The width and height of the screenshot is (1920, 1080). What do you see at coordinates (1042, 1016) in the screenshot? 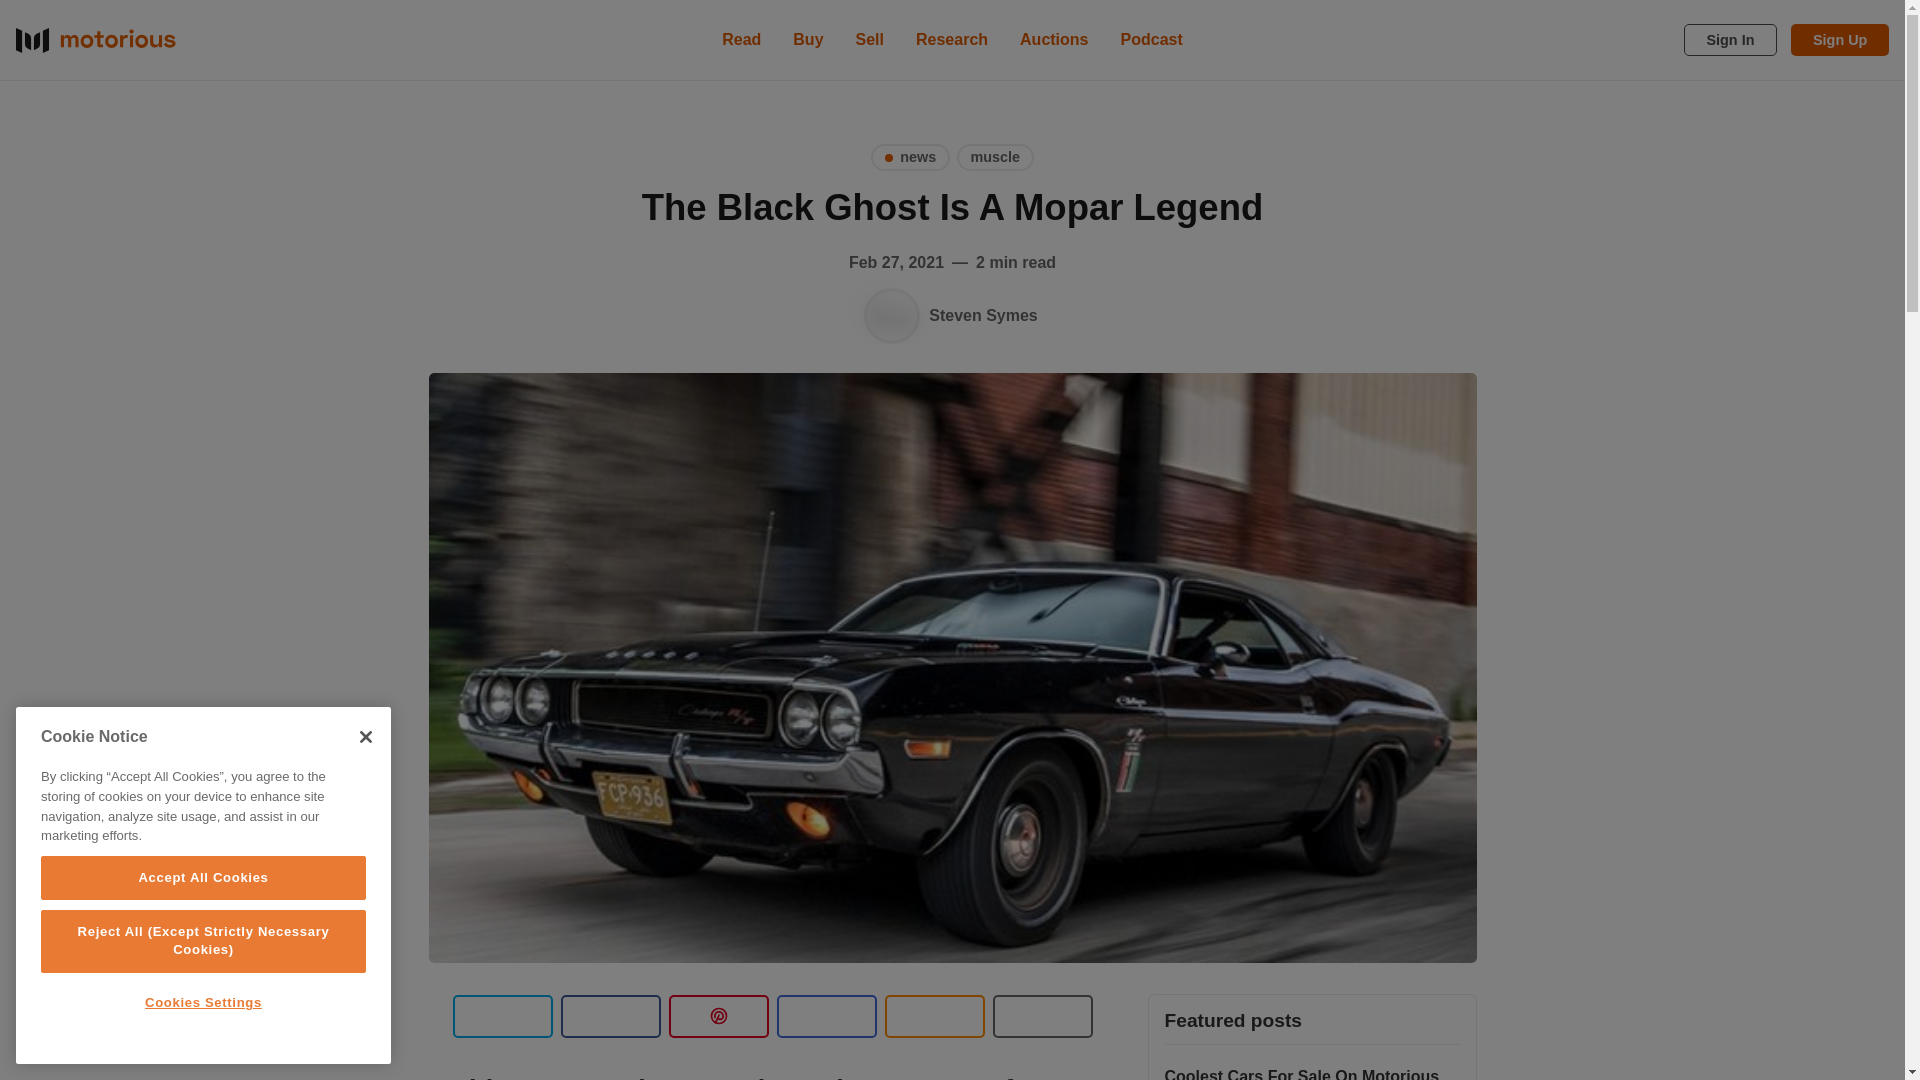
I see `Bookmark` at bounding box center [1042, 1016].